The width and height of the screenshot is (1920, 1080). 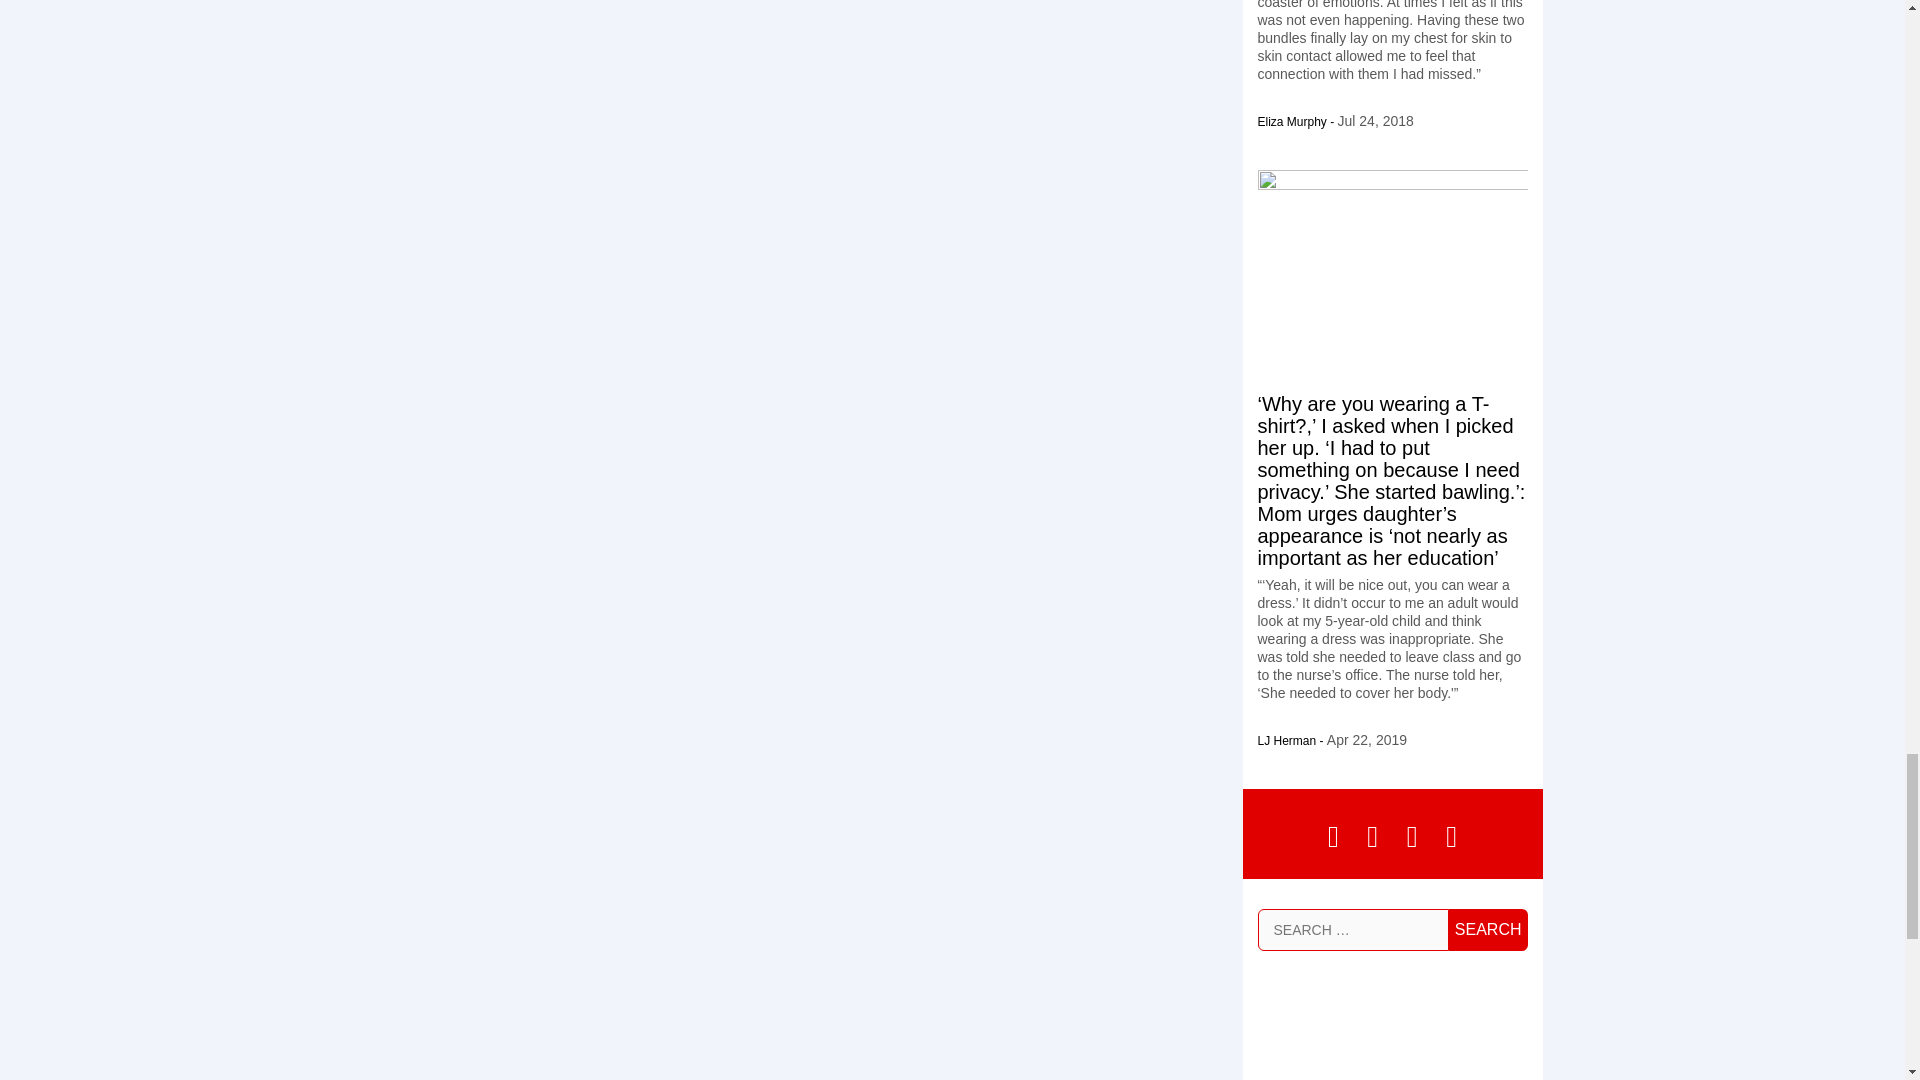 What do you see at coordinates (1366, 740) in the screenshot?
I see `April 22, 2019` at bounding box center [1366, 740].